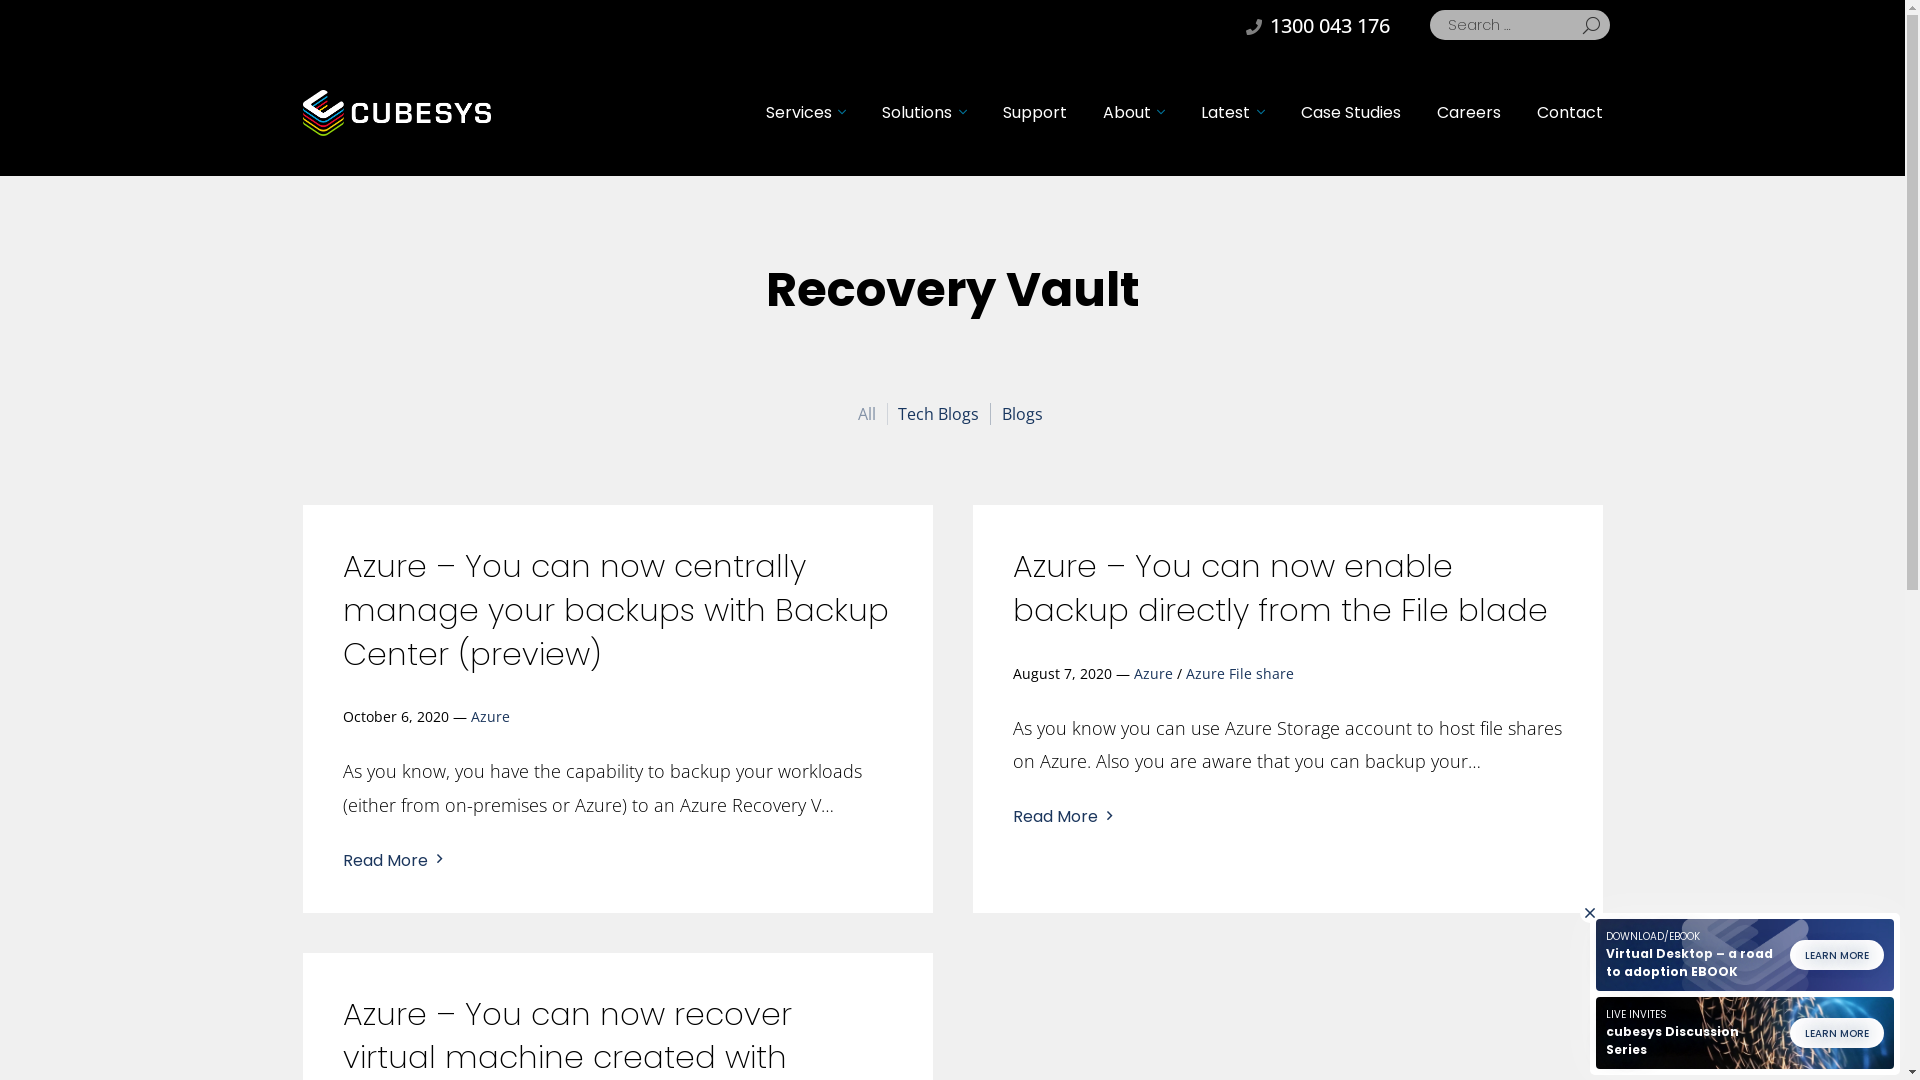 This screenshot has height=1080, width=1920. Describe the element at coordinates (384, 864) in the screenshot. I see `Read More` at that location.